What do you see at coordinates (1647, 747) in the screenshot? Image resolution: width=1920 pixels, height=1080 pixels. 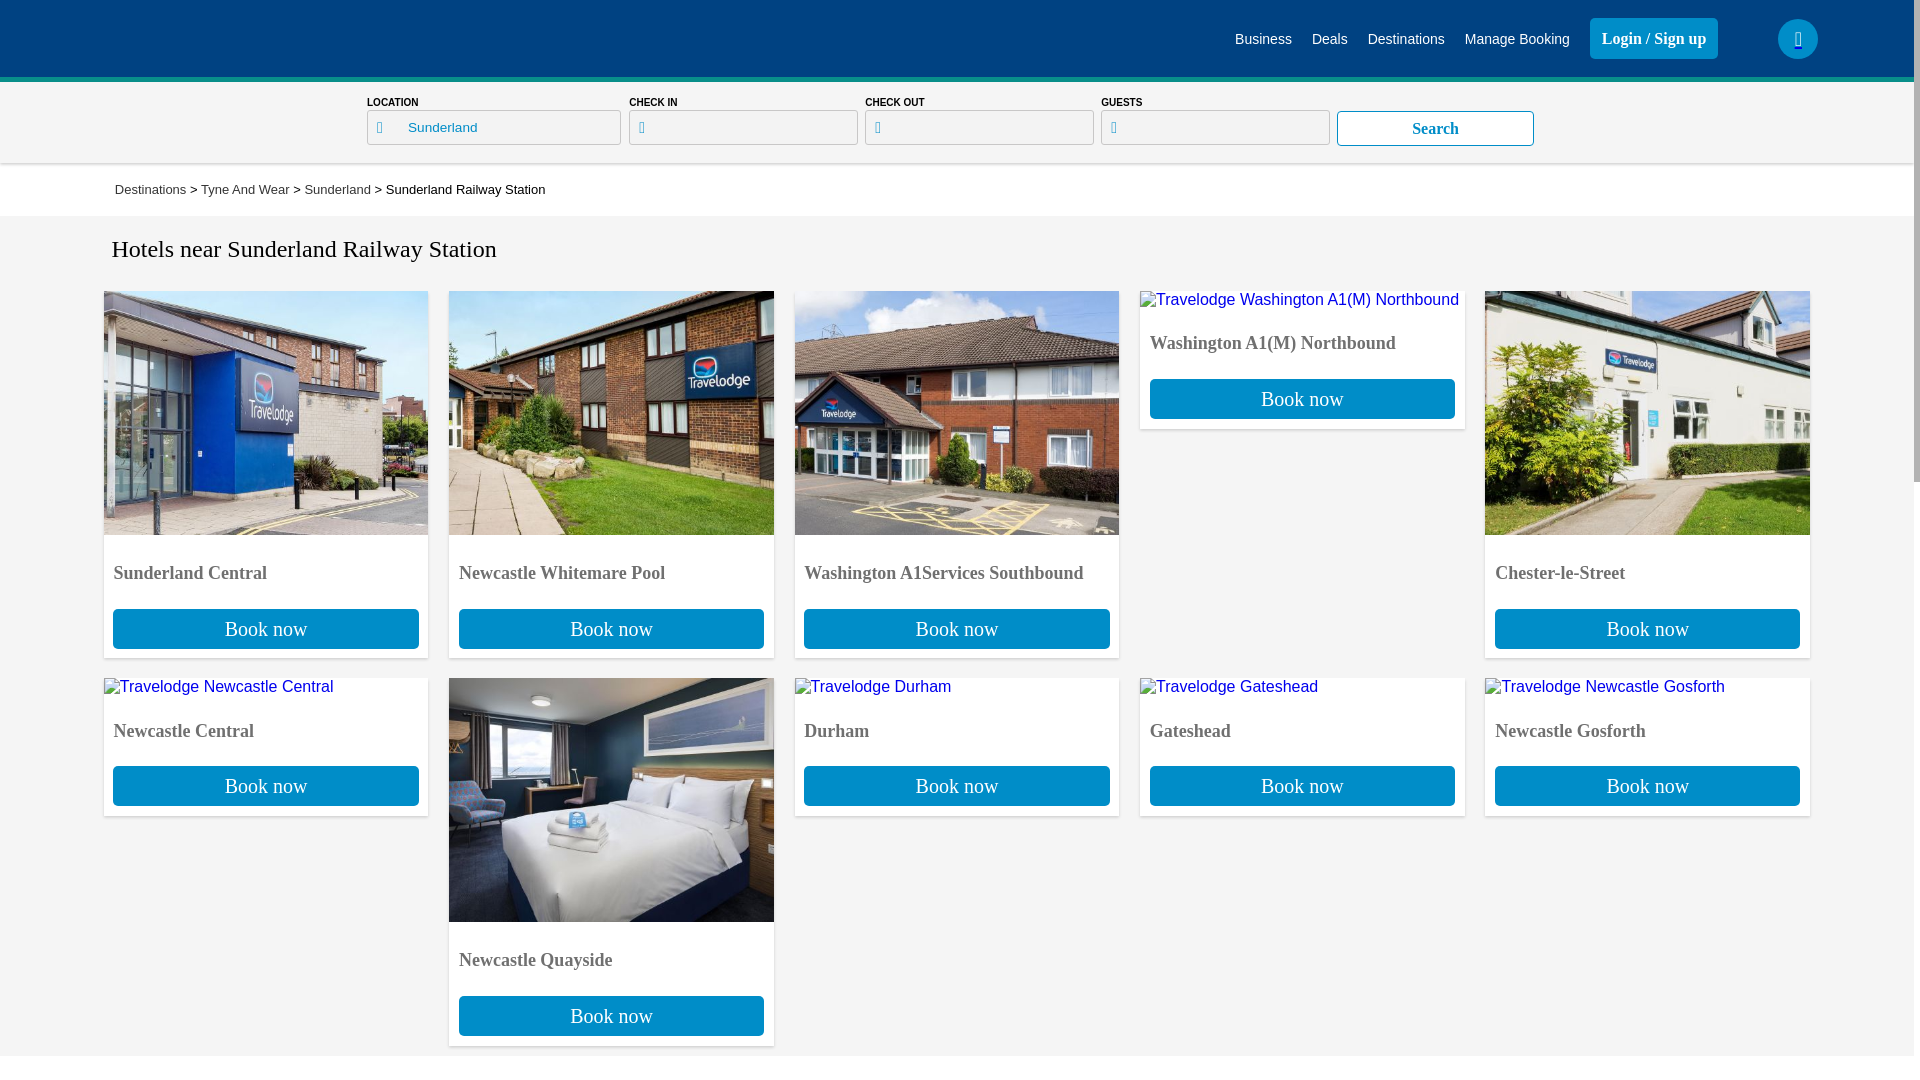 I see `Search` at bounding box center [1647, 747].